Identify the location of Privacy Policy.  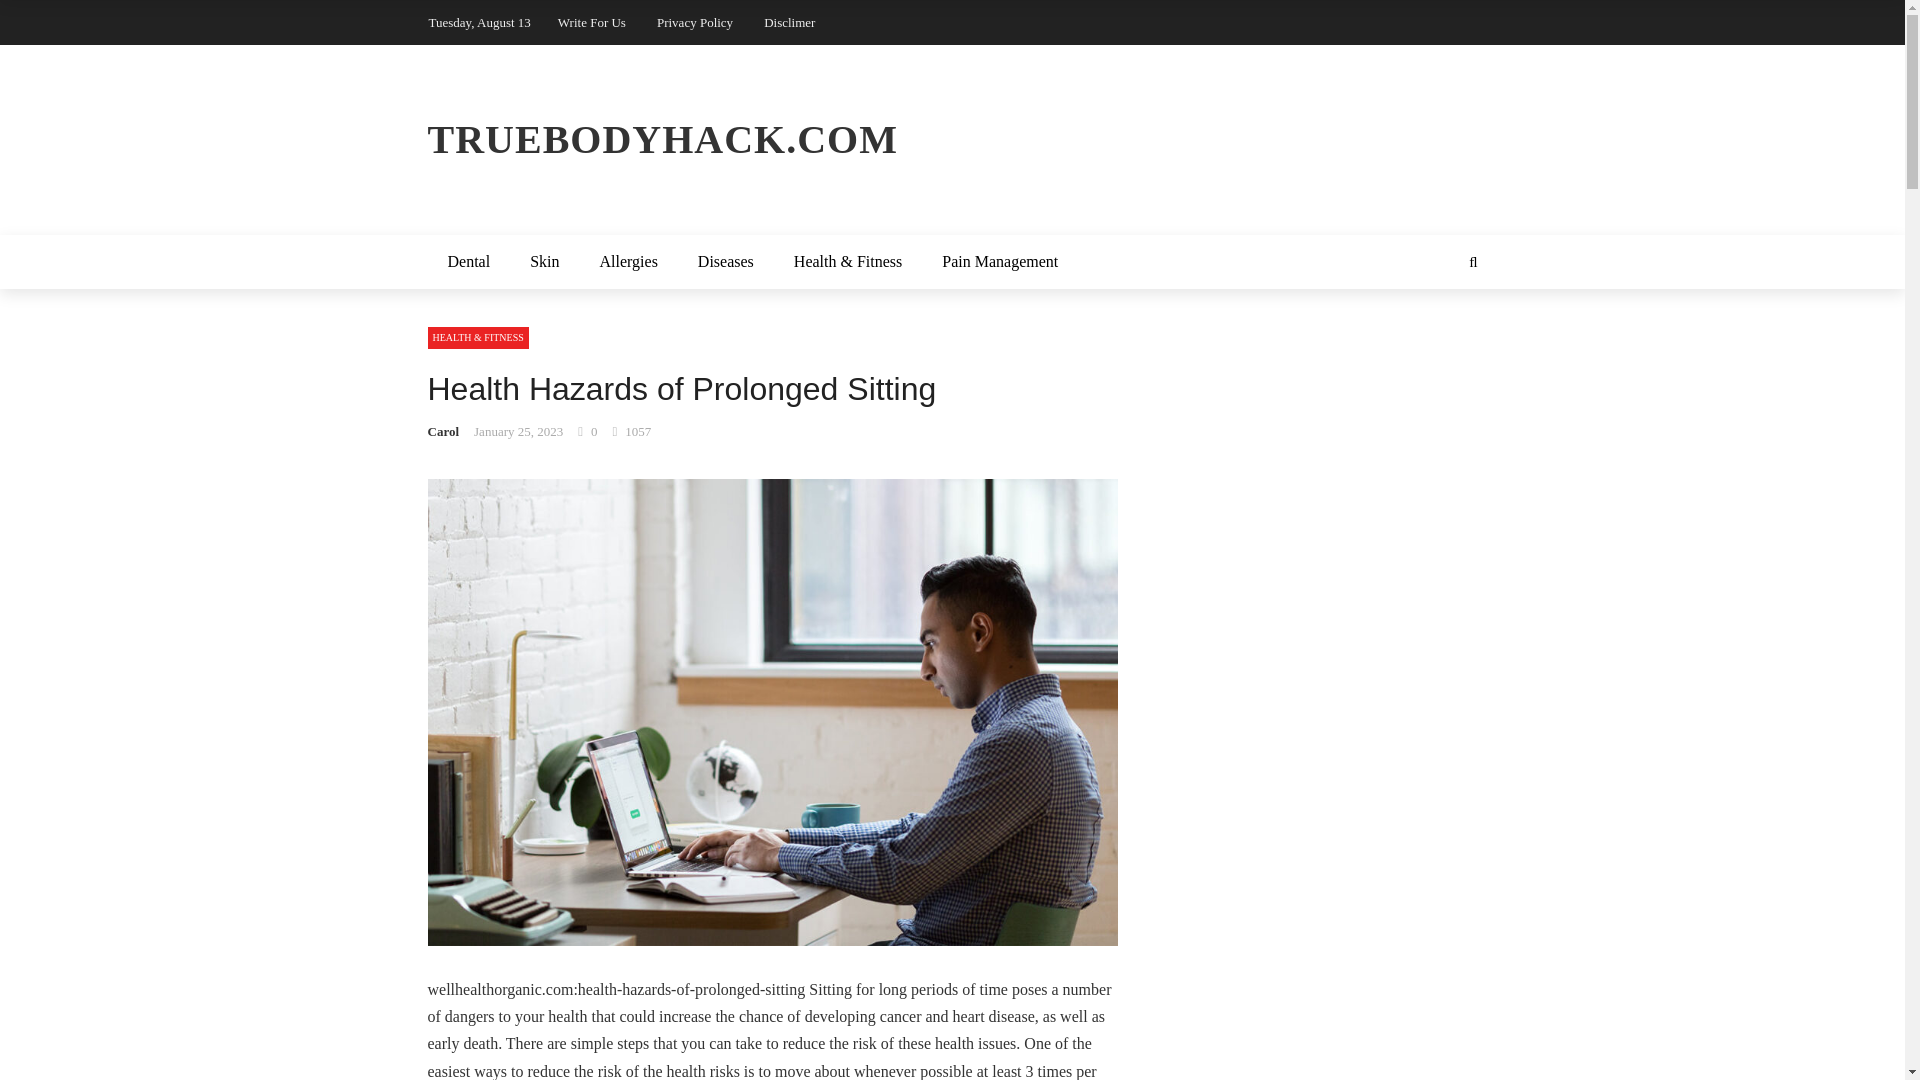
(694, 22).